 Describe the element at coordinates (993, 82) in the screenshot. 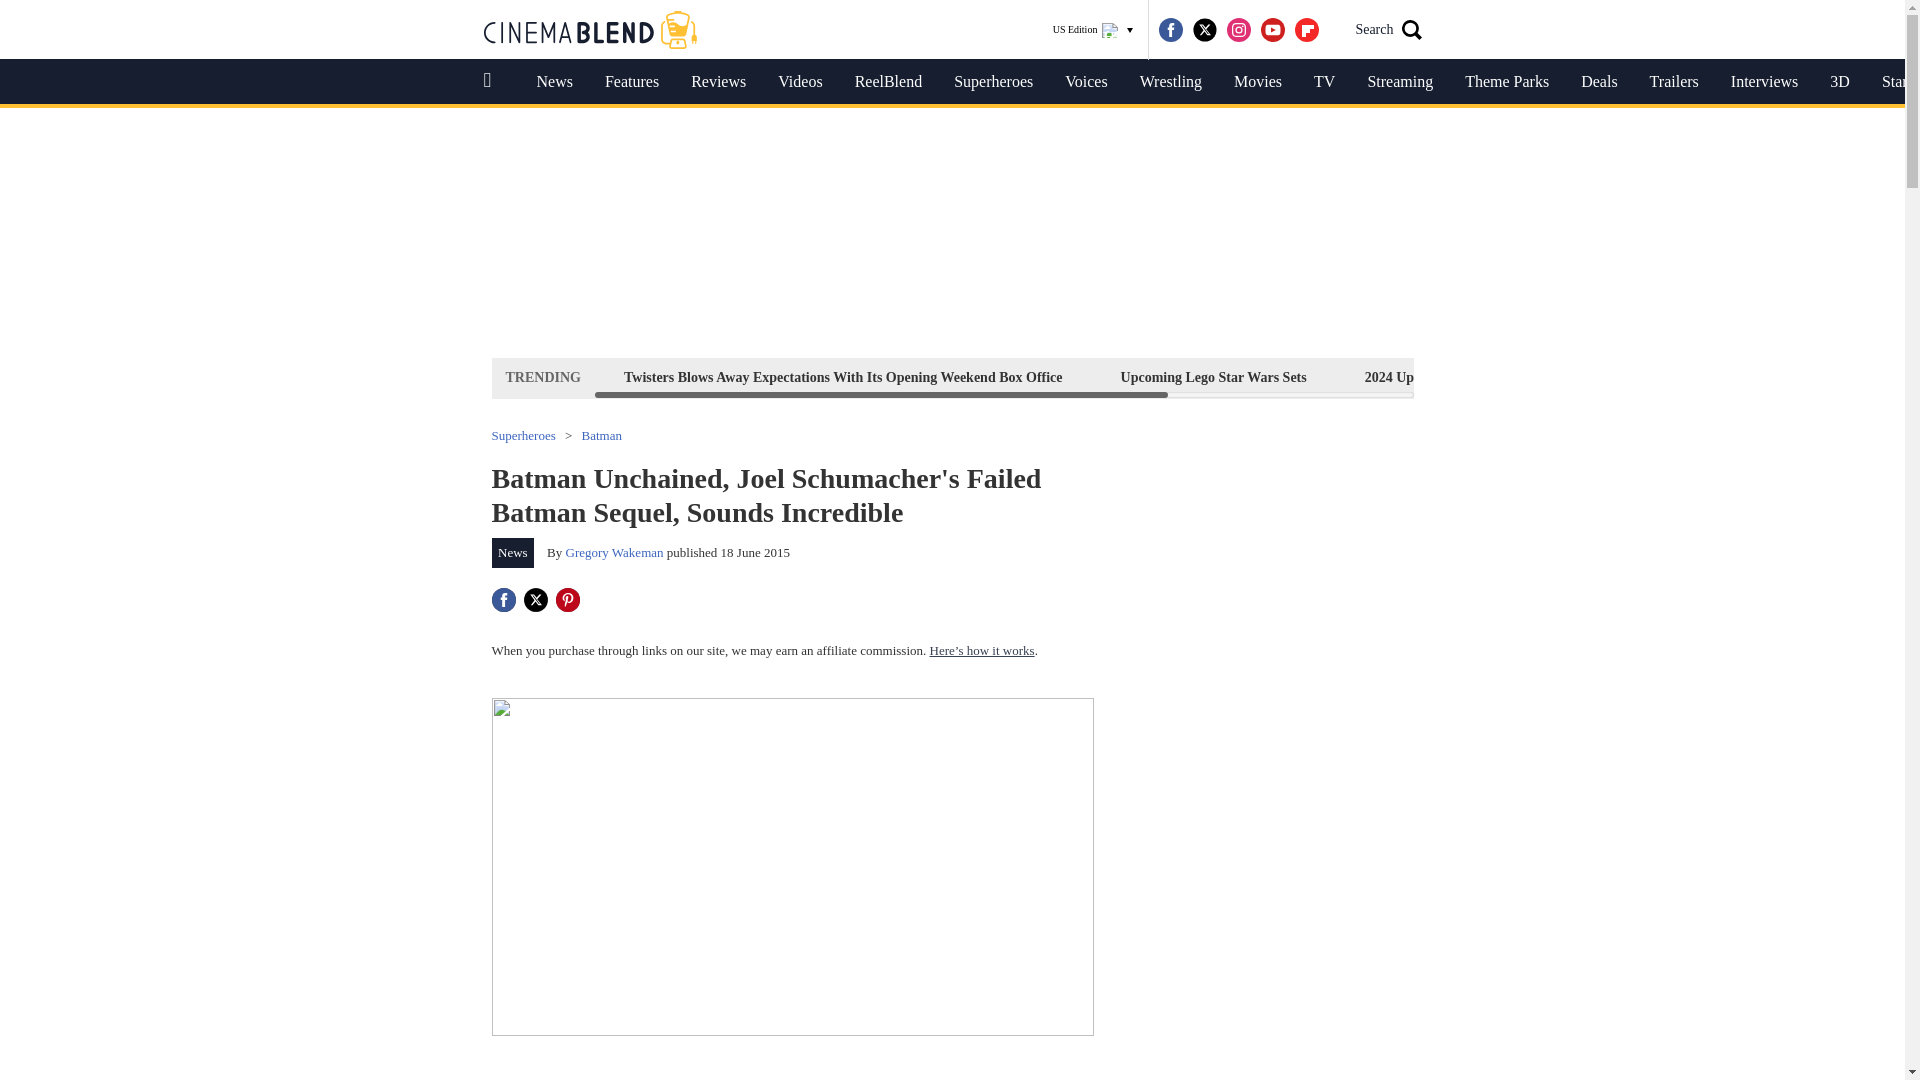

I see `Superheroes` at that location.